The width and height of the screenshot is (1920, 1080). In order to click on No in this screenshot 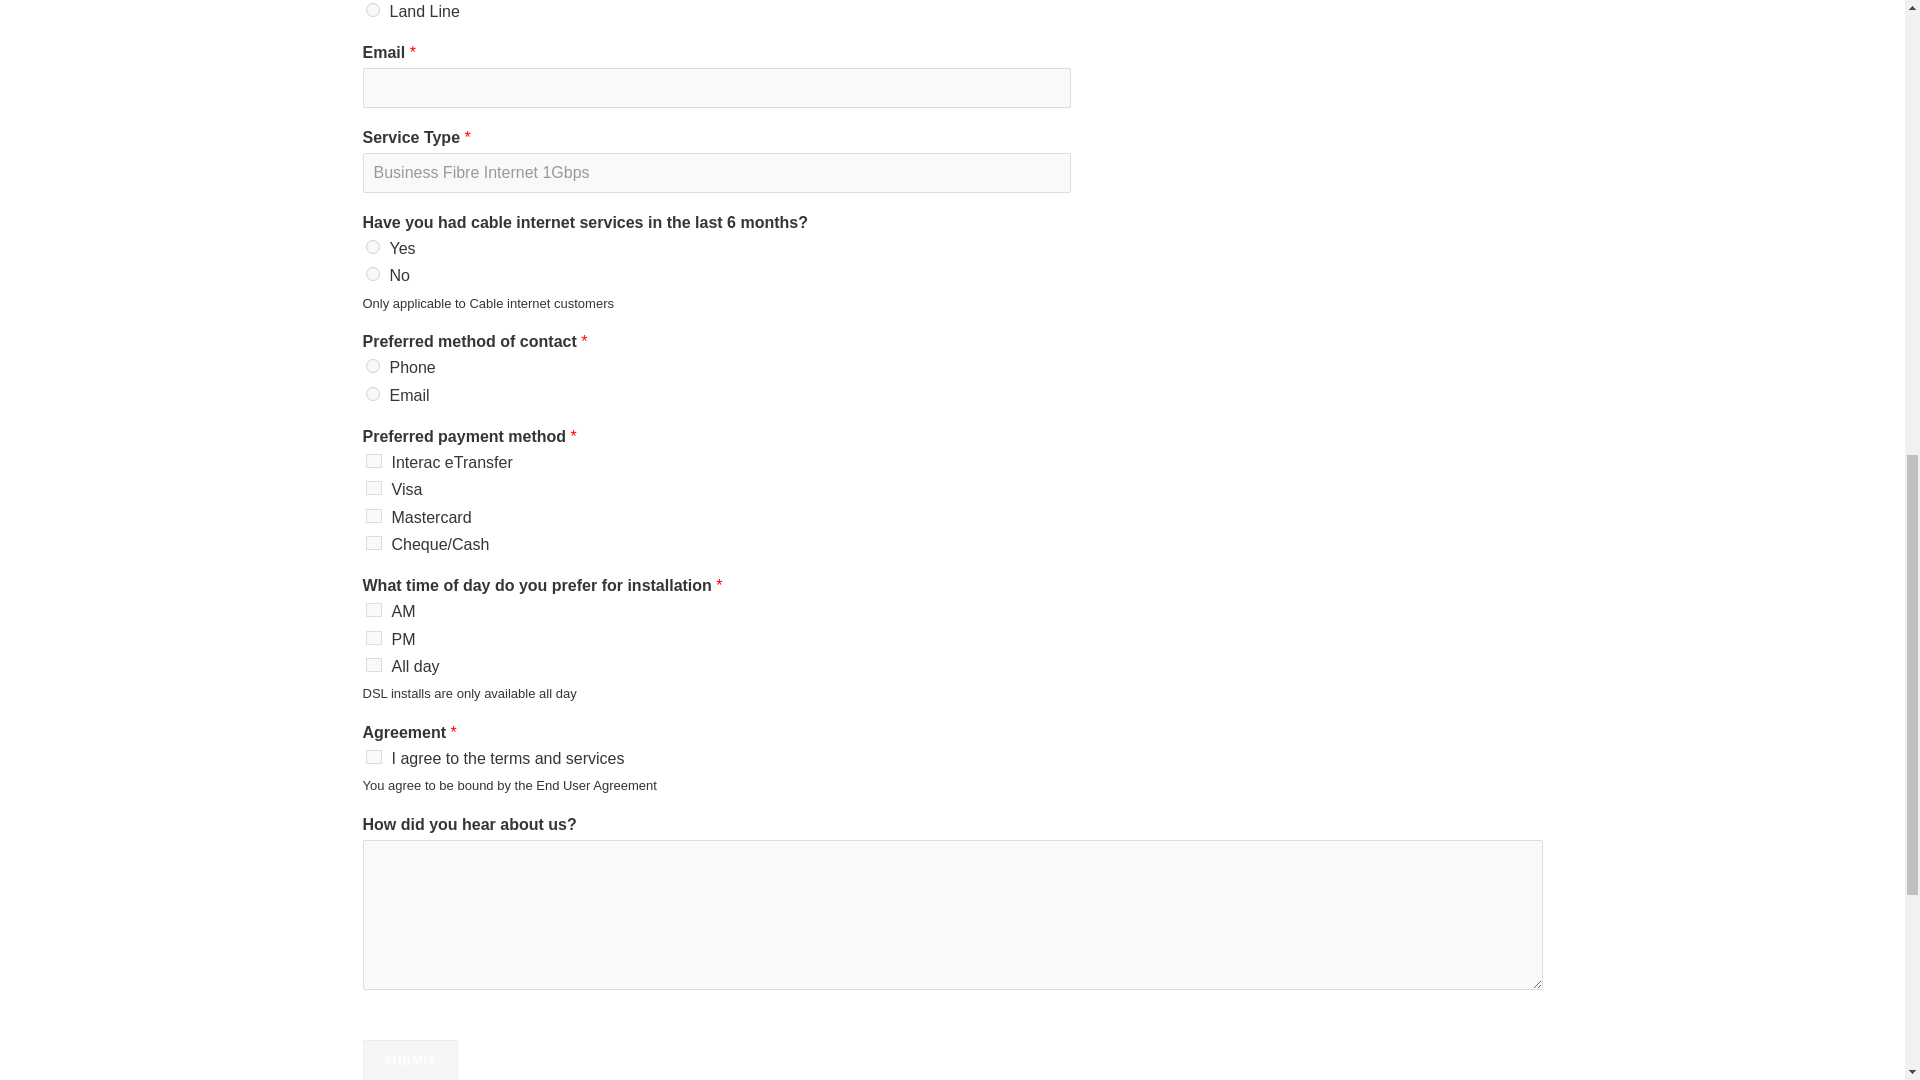, I will do `click(373, 273)`.